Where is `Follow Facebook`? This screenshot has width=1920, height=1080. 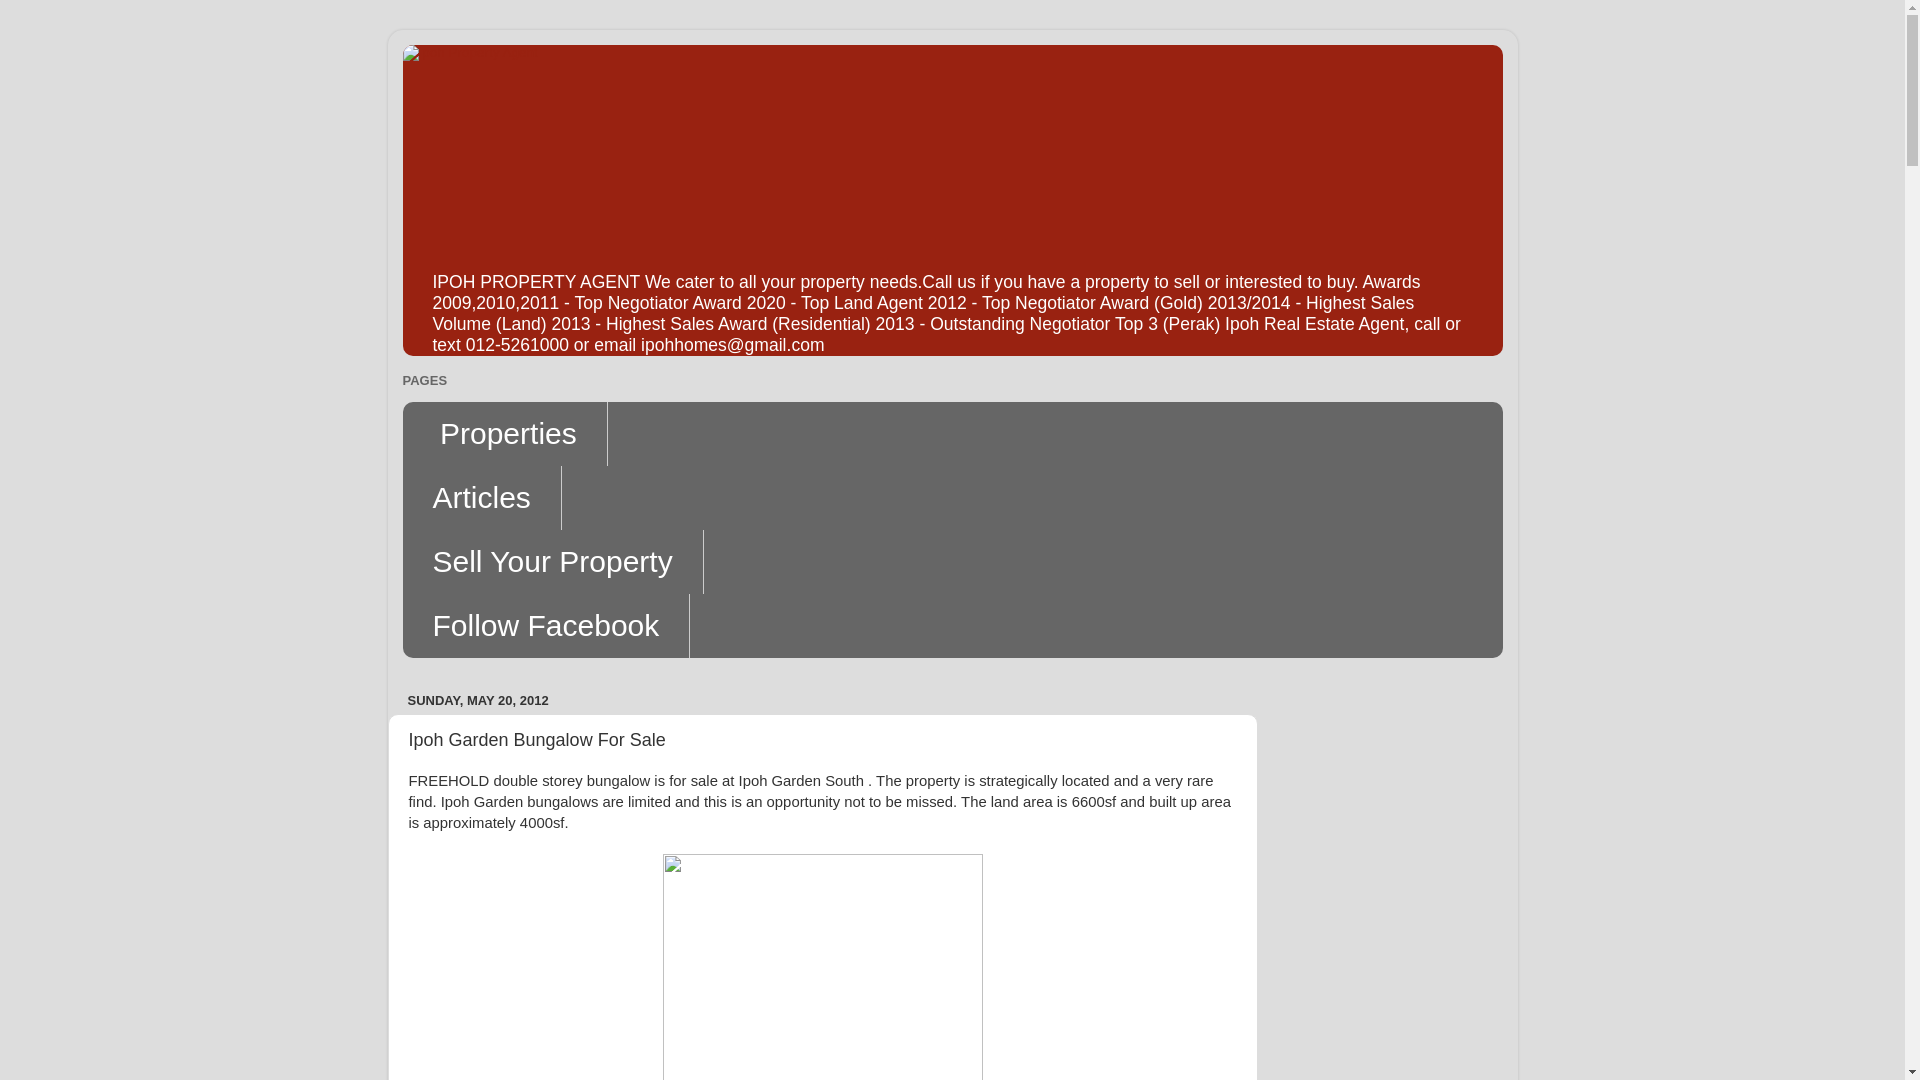 Follow Facebook is located at coordinates (545, 626).